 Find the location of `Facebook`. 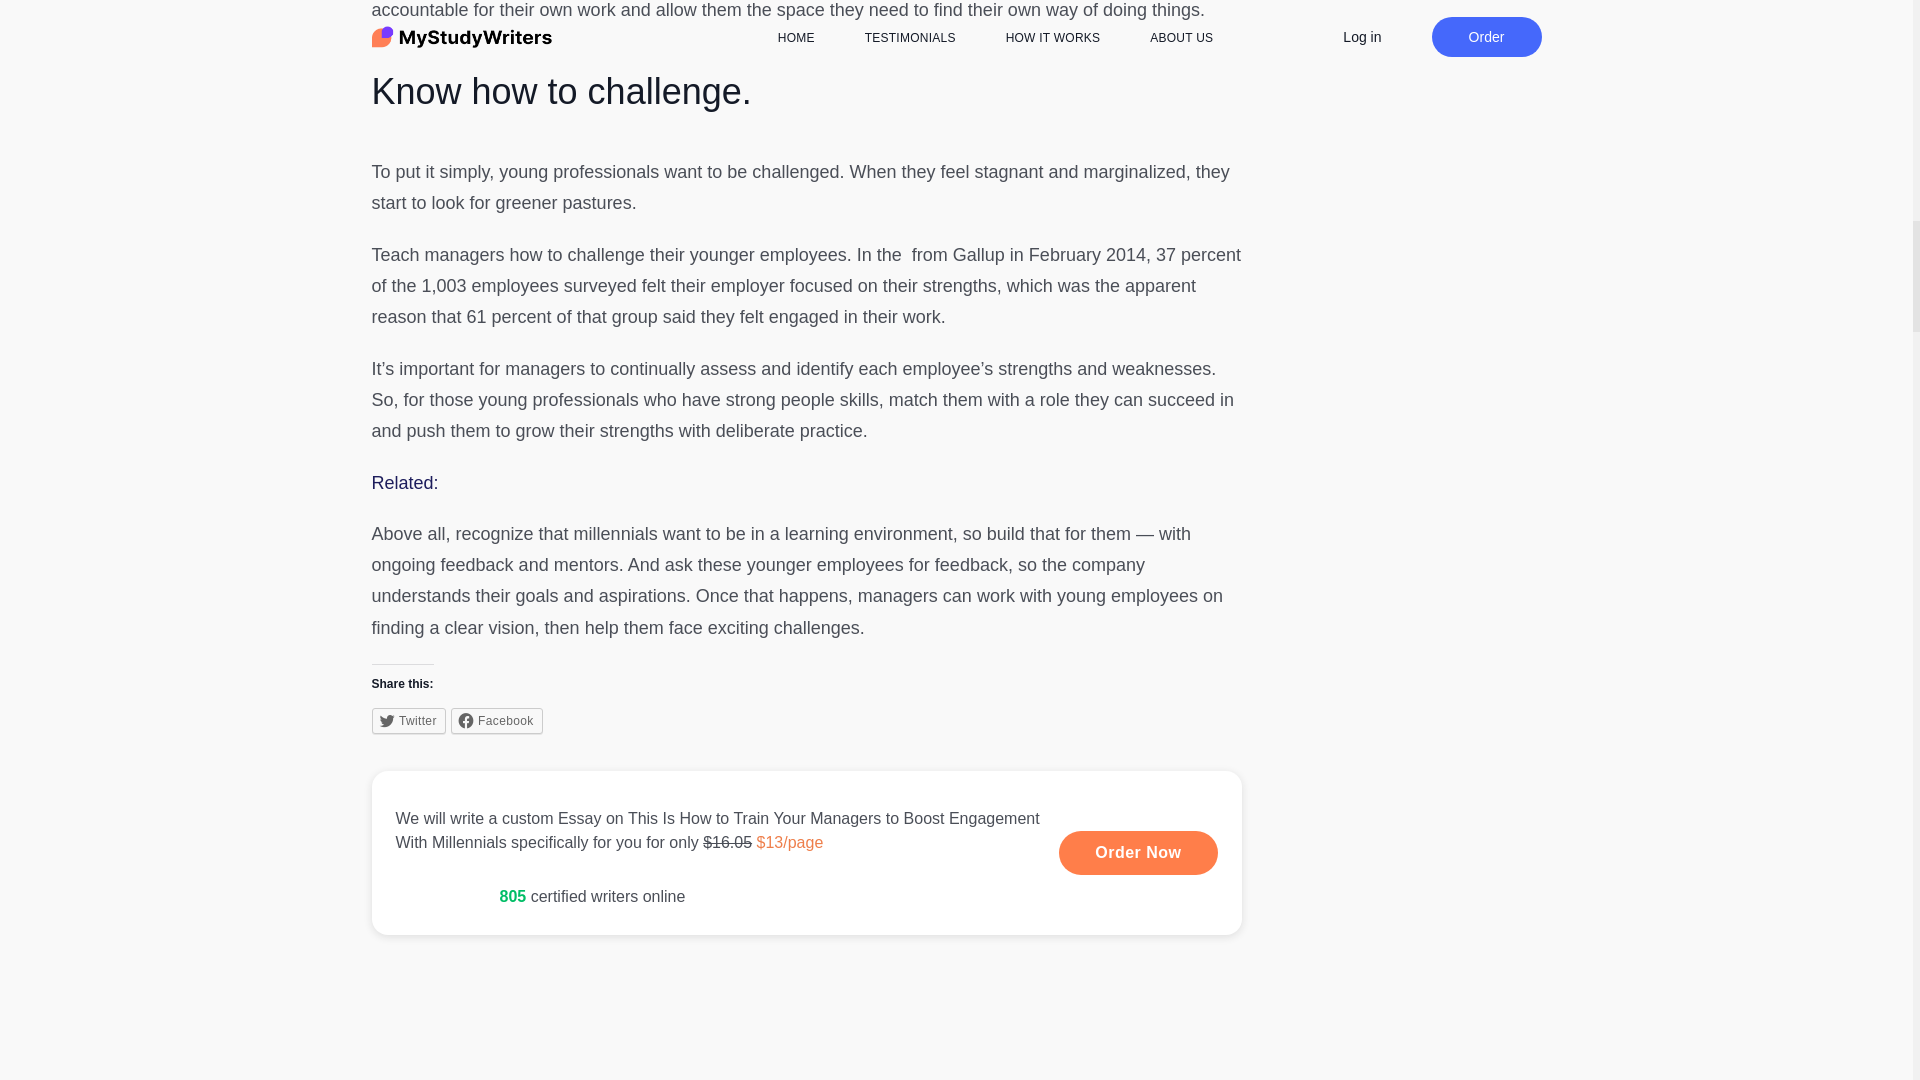

Facebook is located at coordinates (497, 721).